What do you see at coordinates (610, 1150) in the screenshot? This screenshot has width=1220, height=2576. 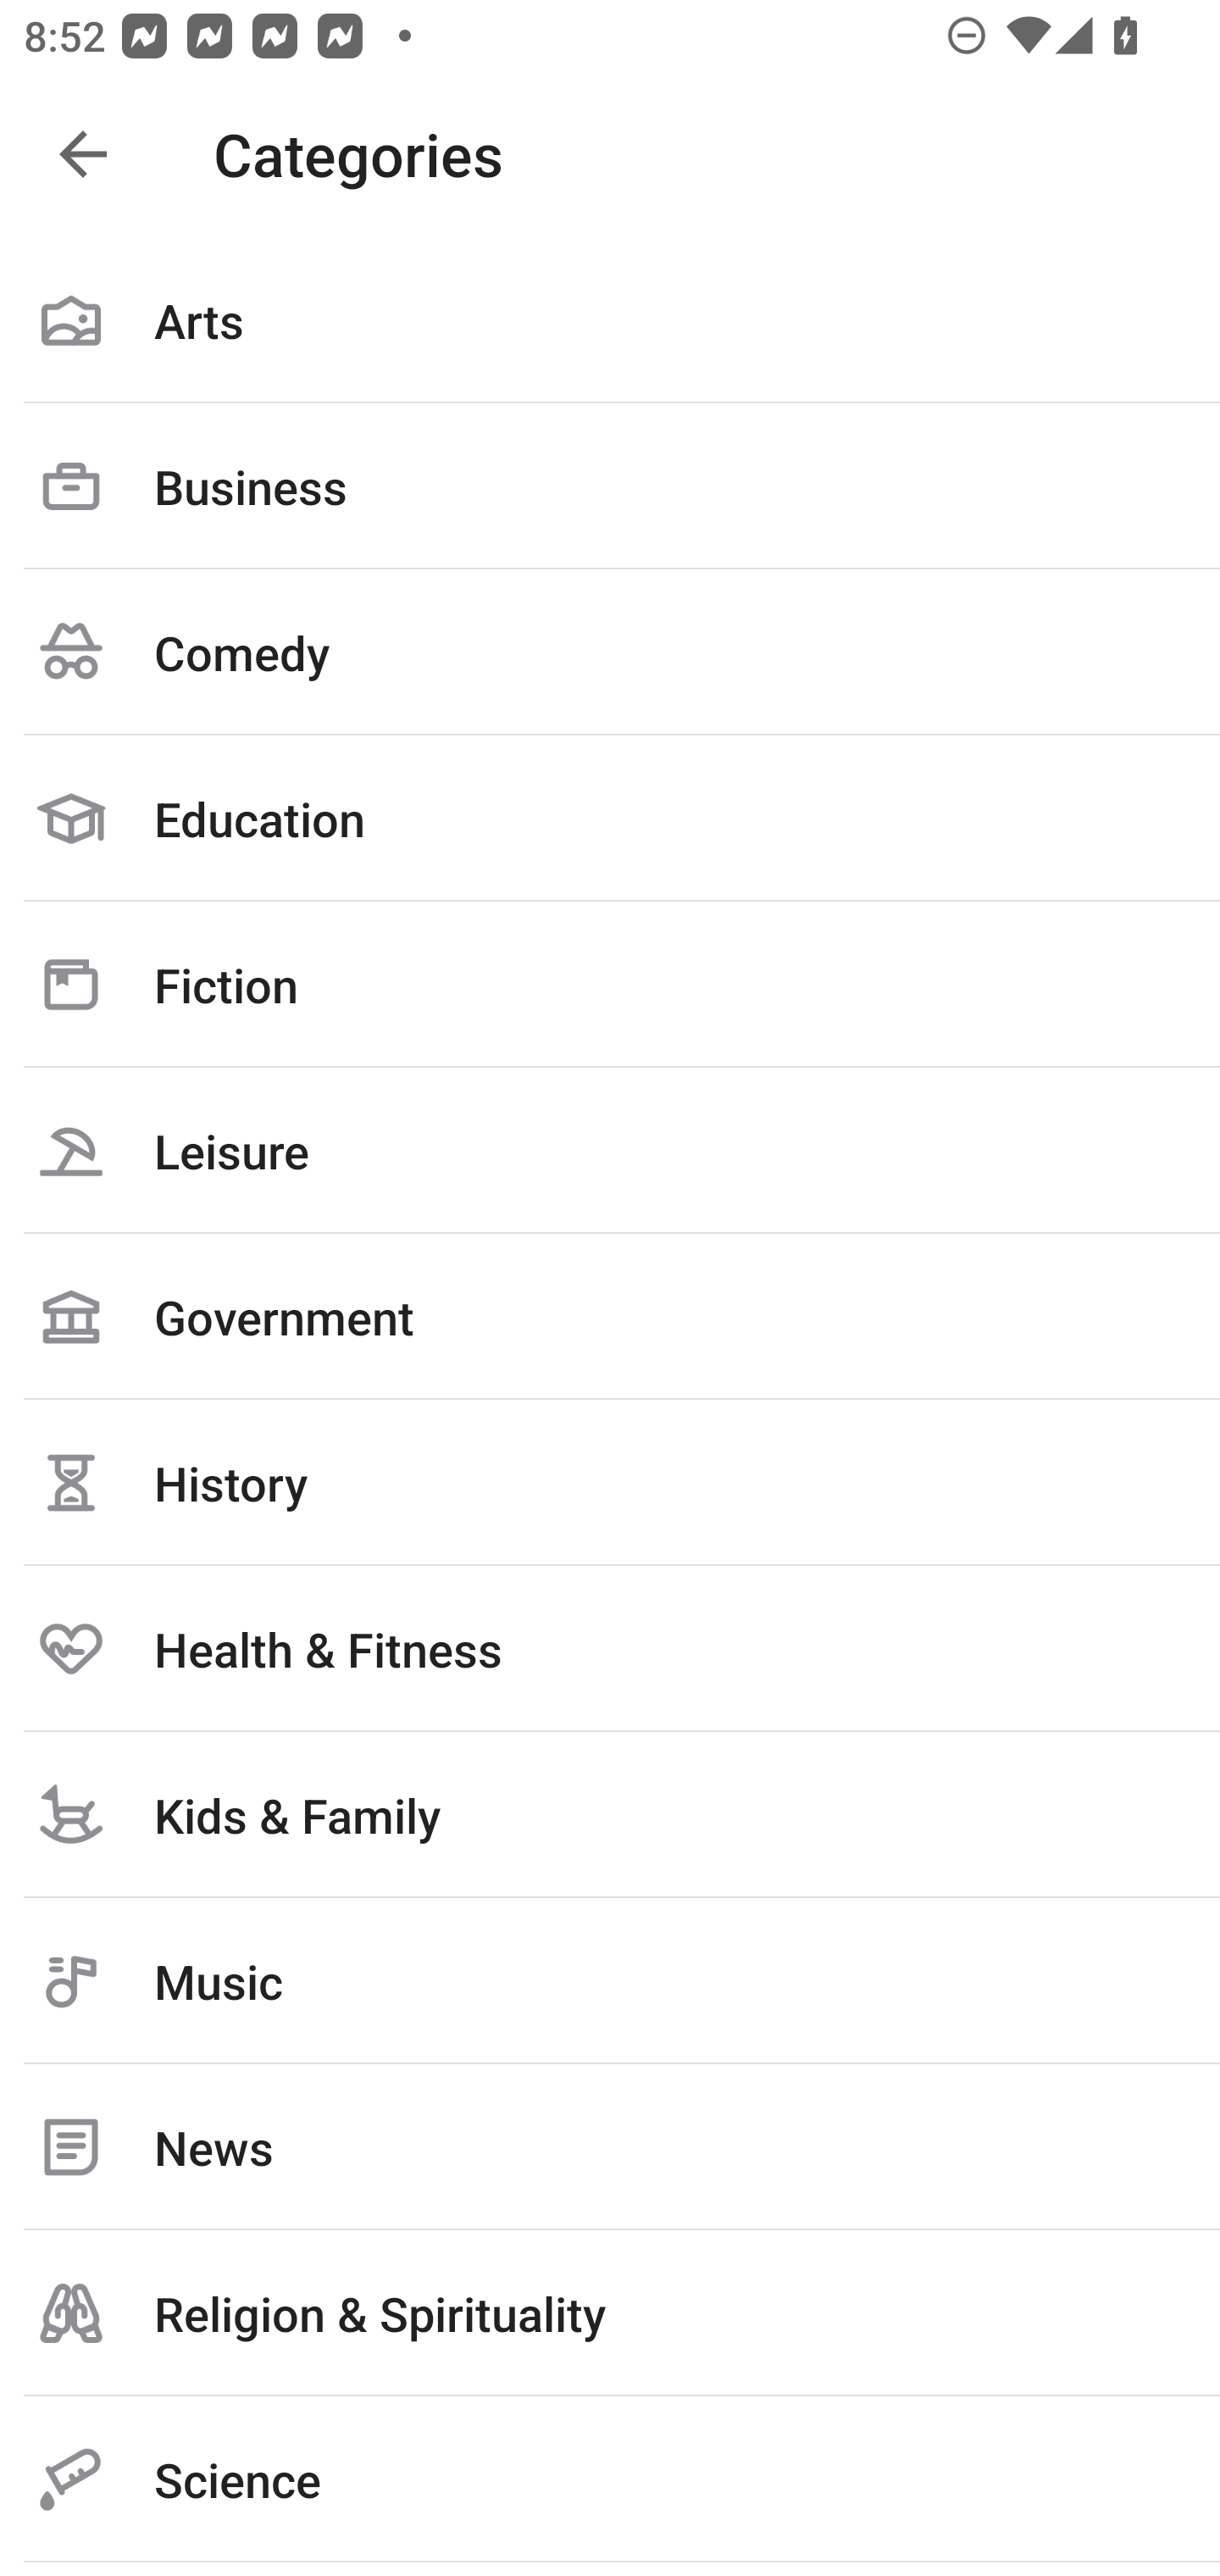 I see `Leisure` at bounding box center [610, 1150].